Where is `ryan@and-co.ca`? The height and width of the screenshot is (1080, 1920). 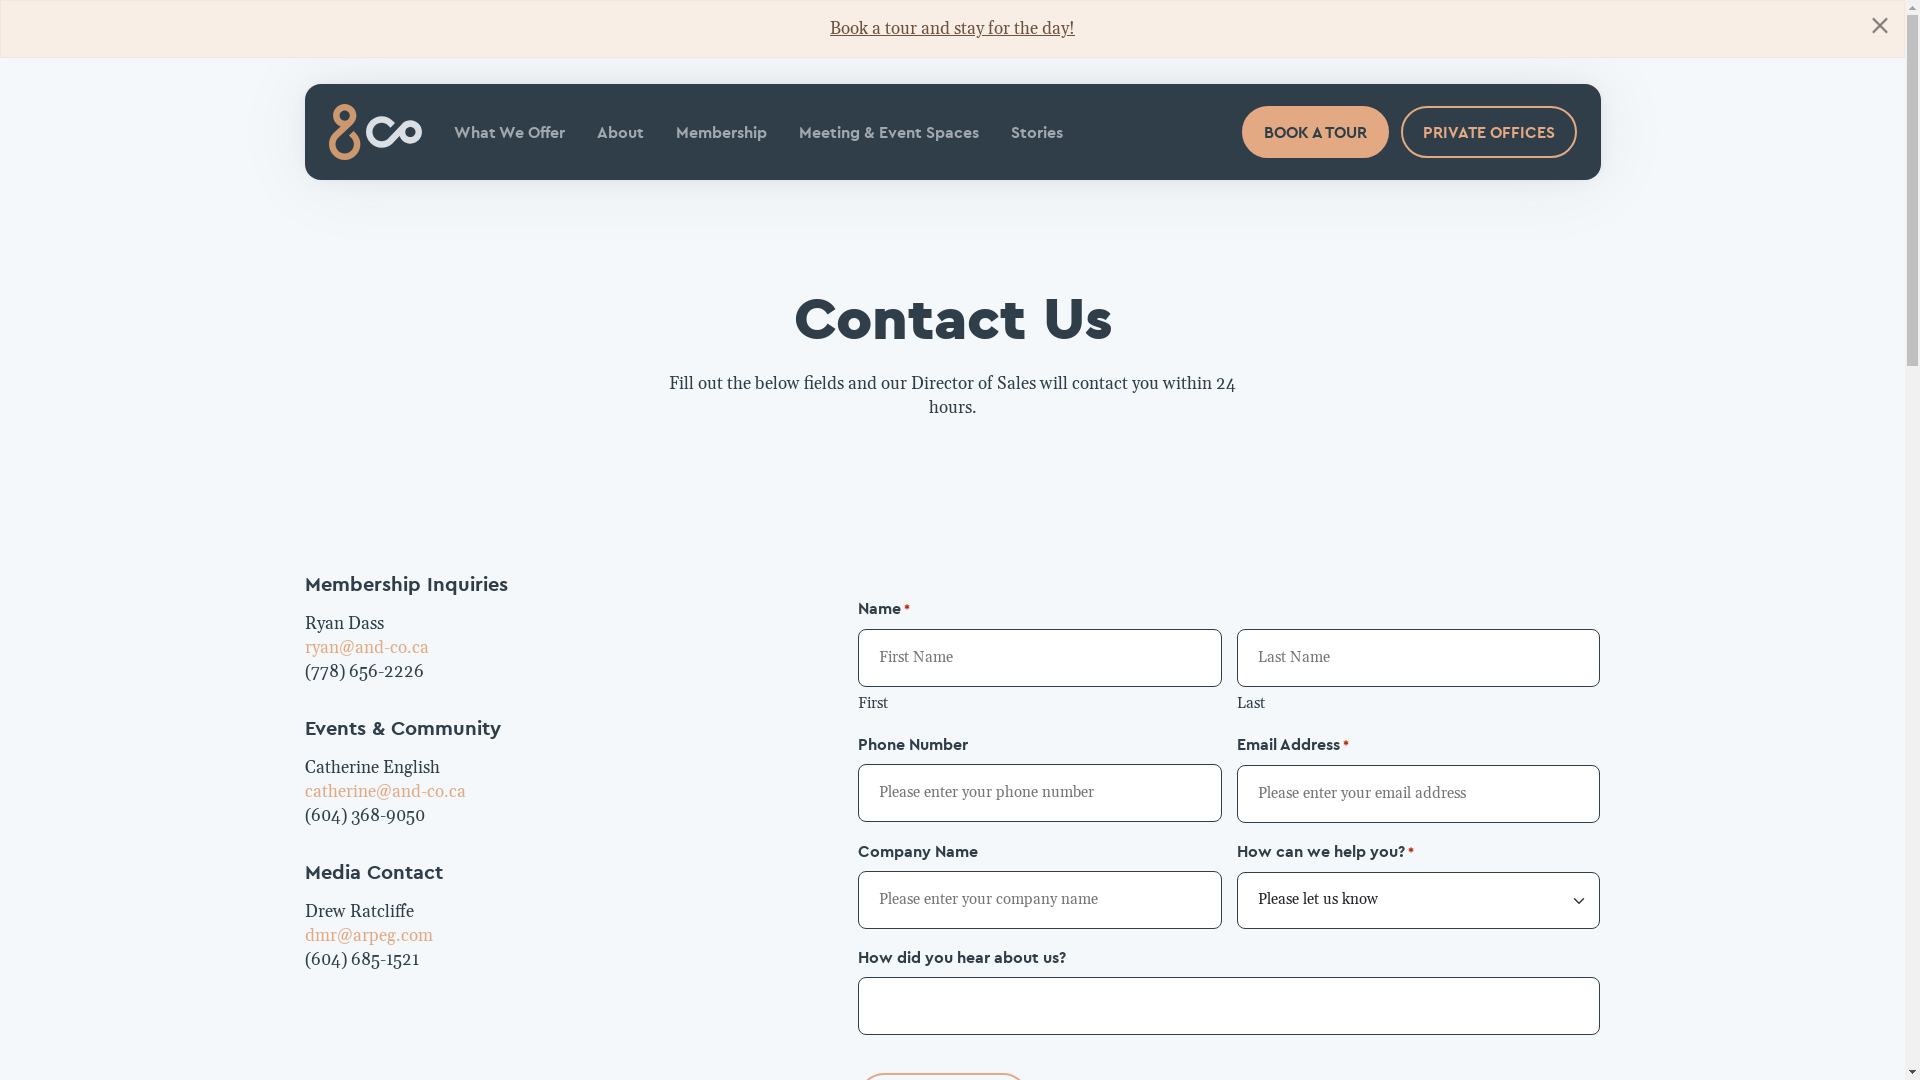 ryan@and-co.ca is located at coordinates (366, 648).